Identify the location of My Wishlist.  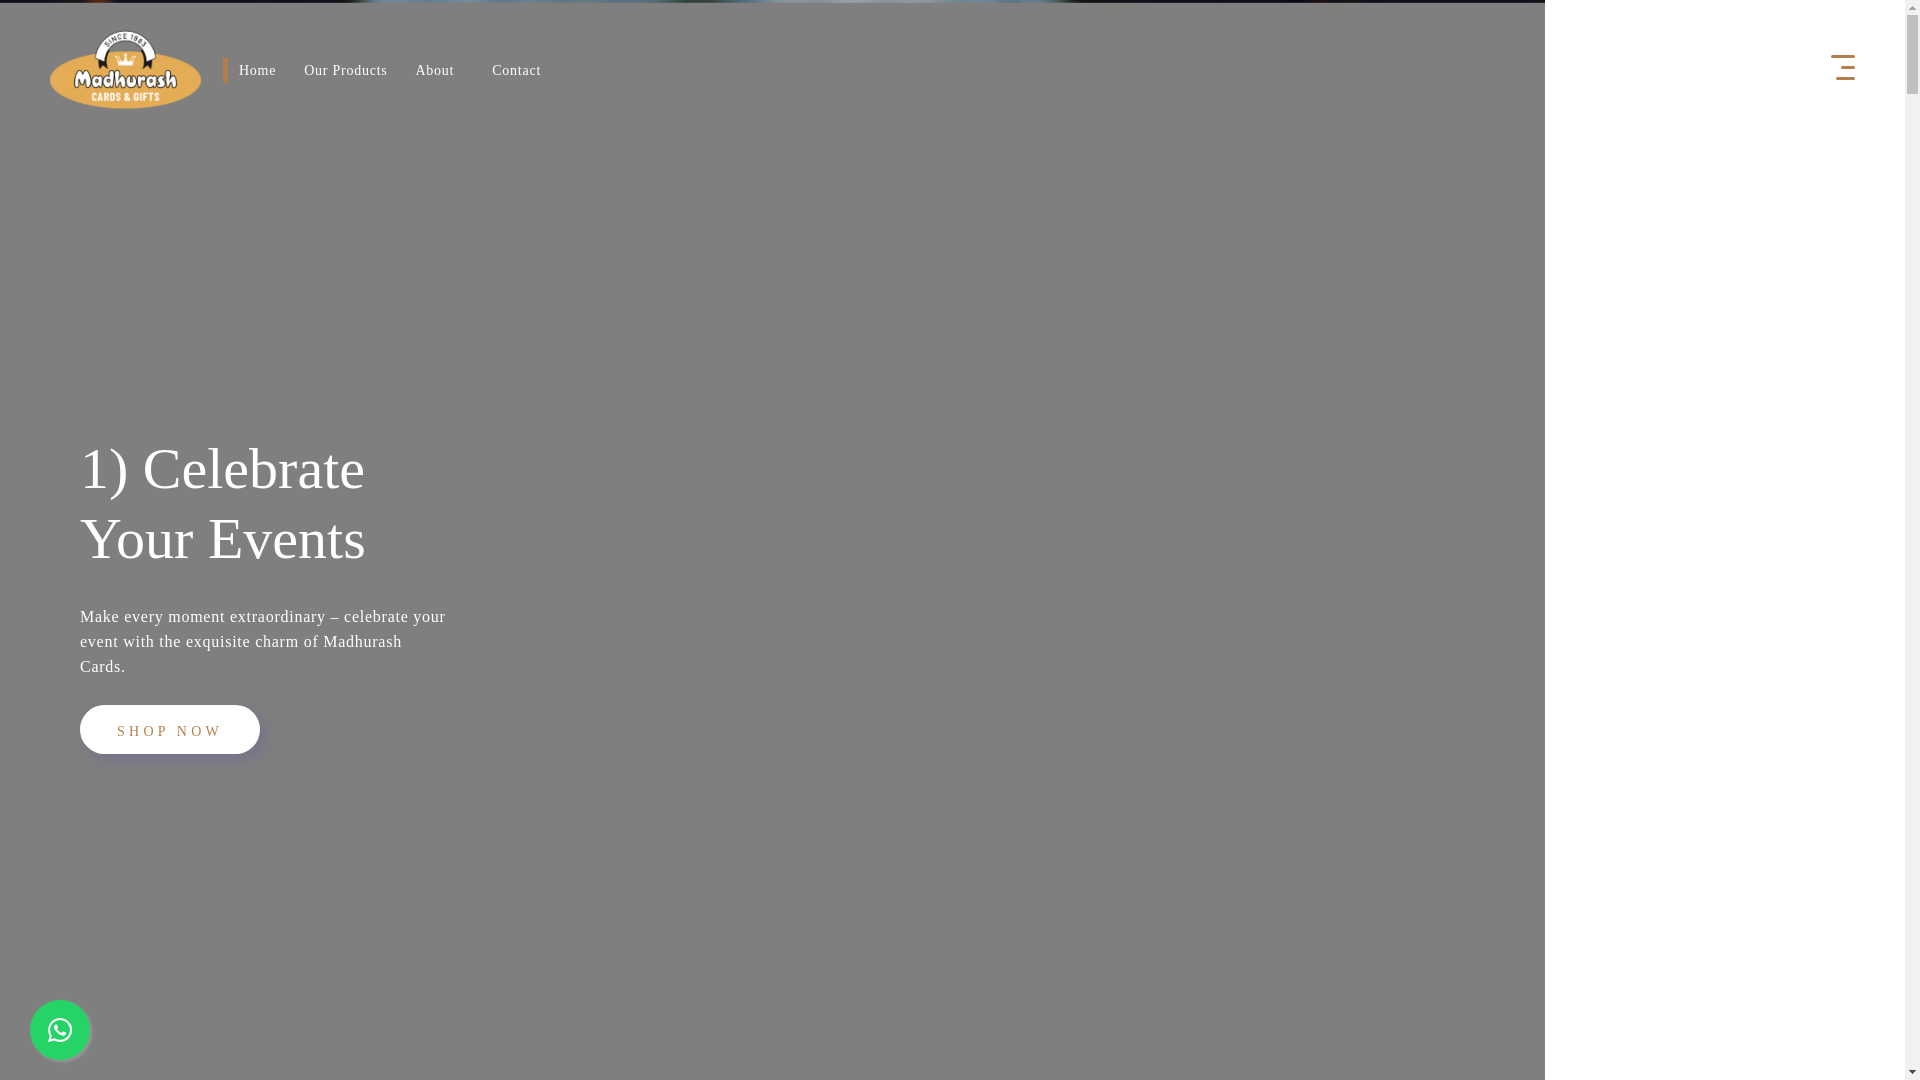
(1697, 69).